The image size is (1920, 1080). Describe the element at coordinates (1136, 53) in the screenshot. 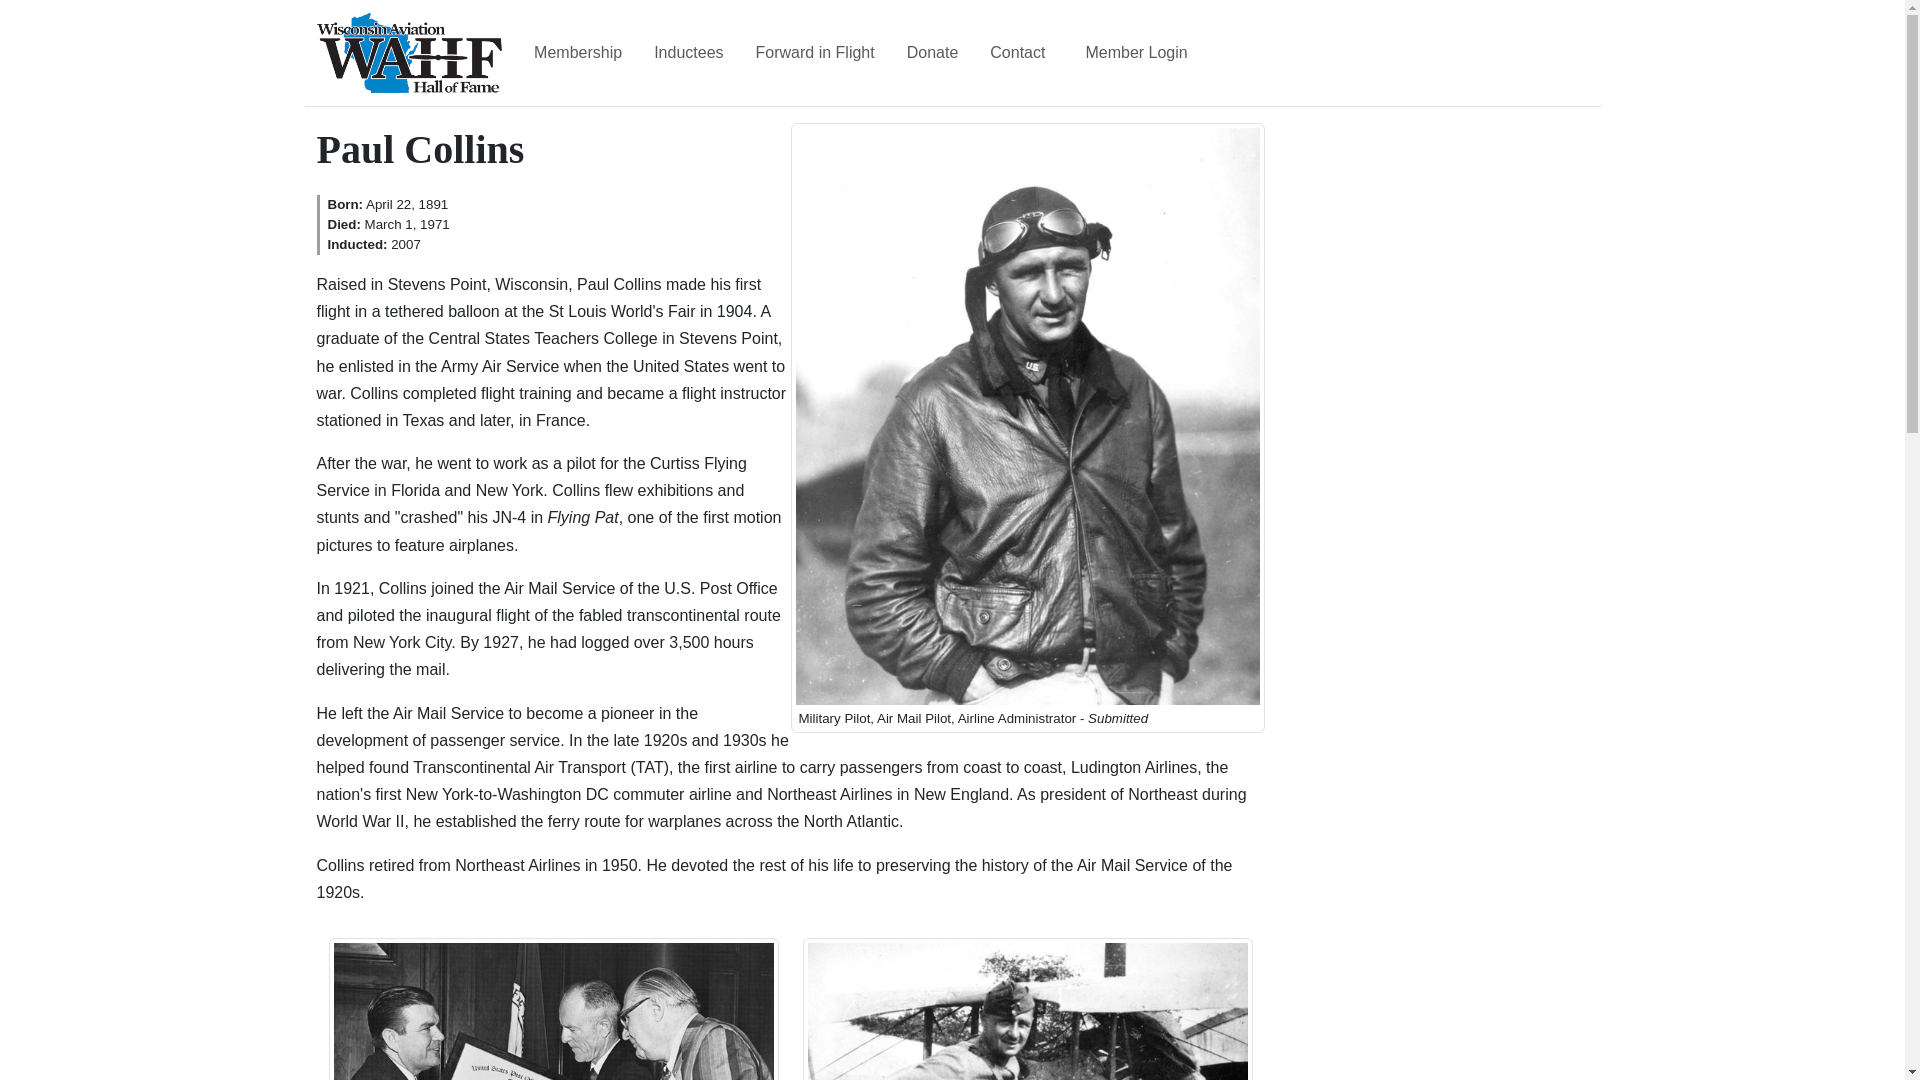

I see `Member Login` at that location.